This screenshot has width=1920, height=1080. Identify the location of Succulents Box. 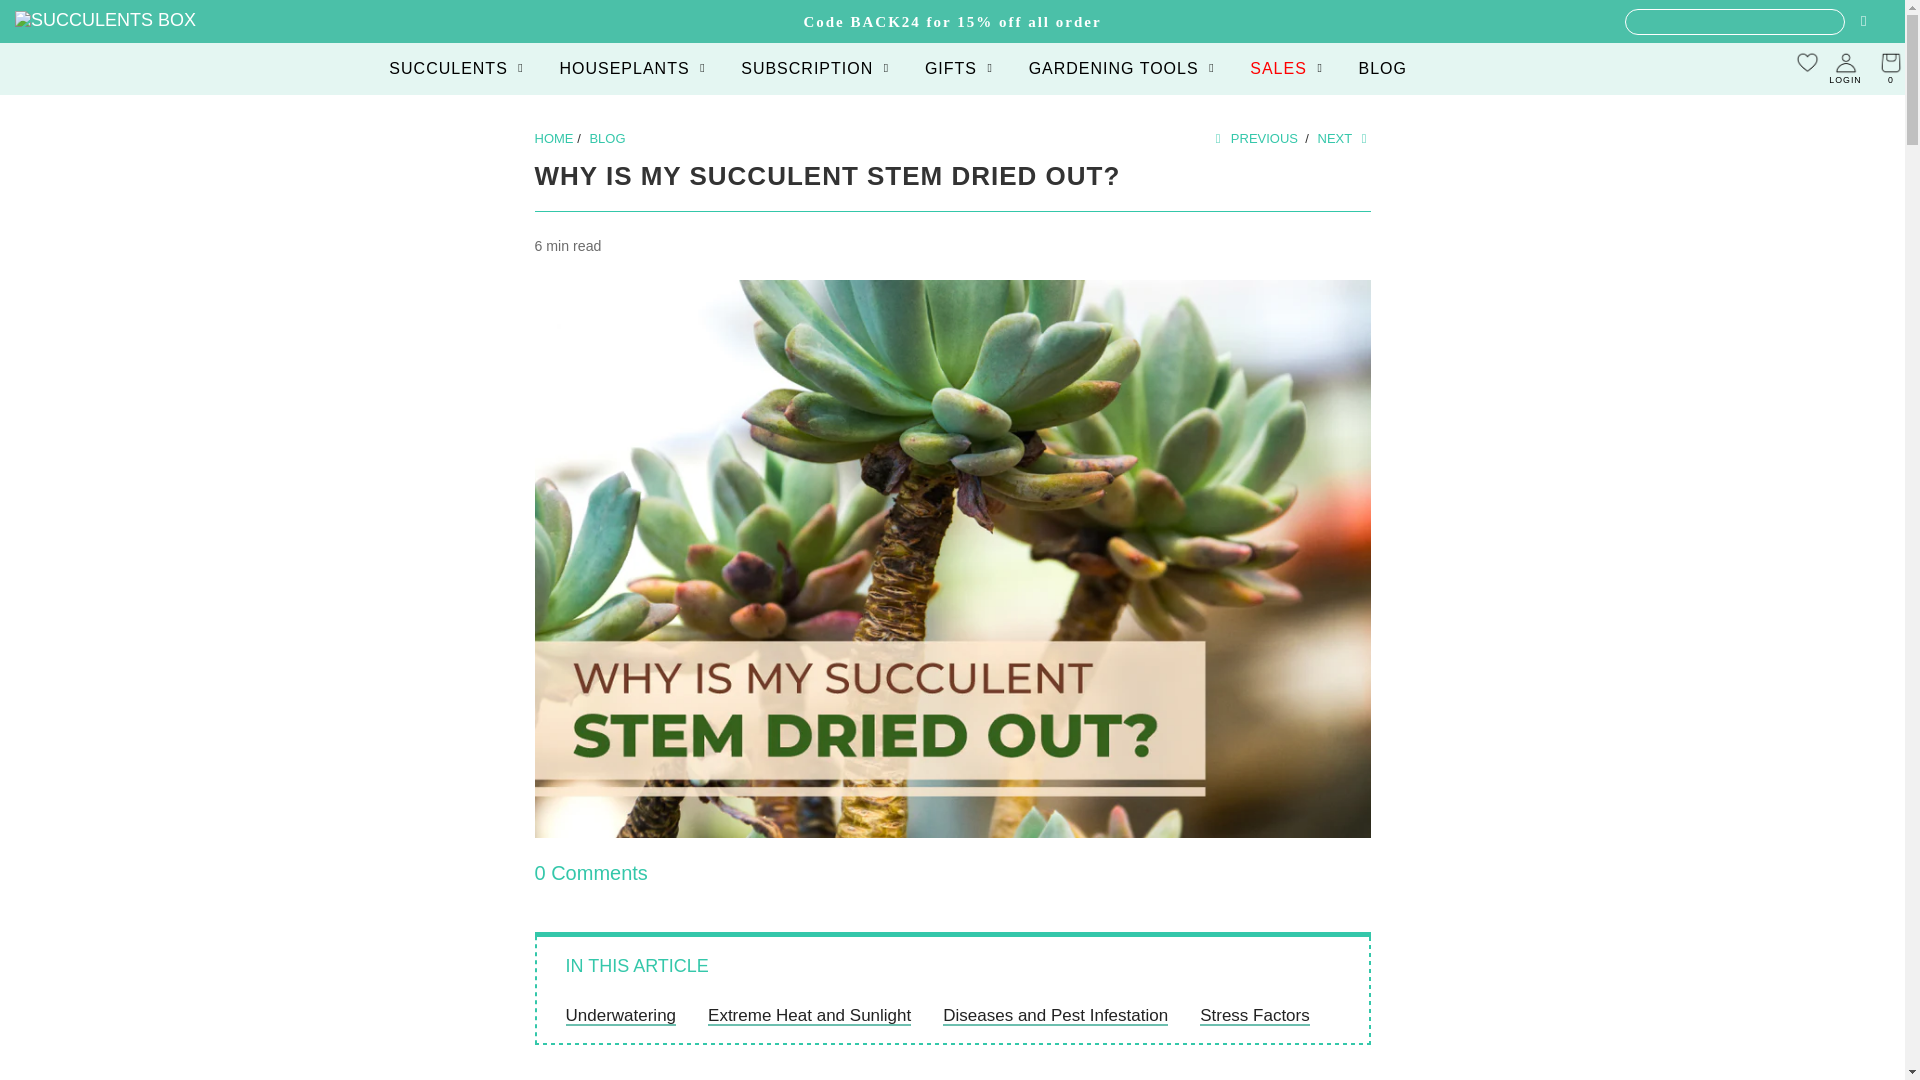
(552, 138).